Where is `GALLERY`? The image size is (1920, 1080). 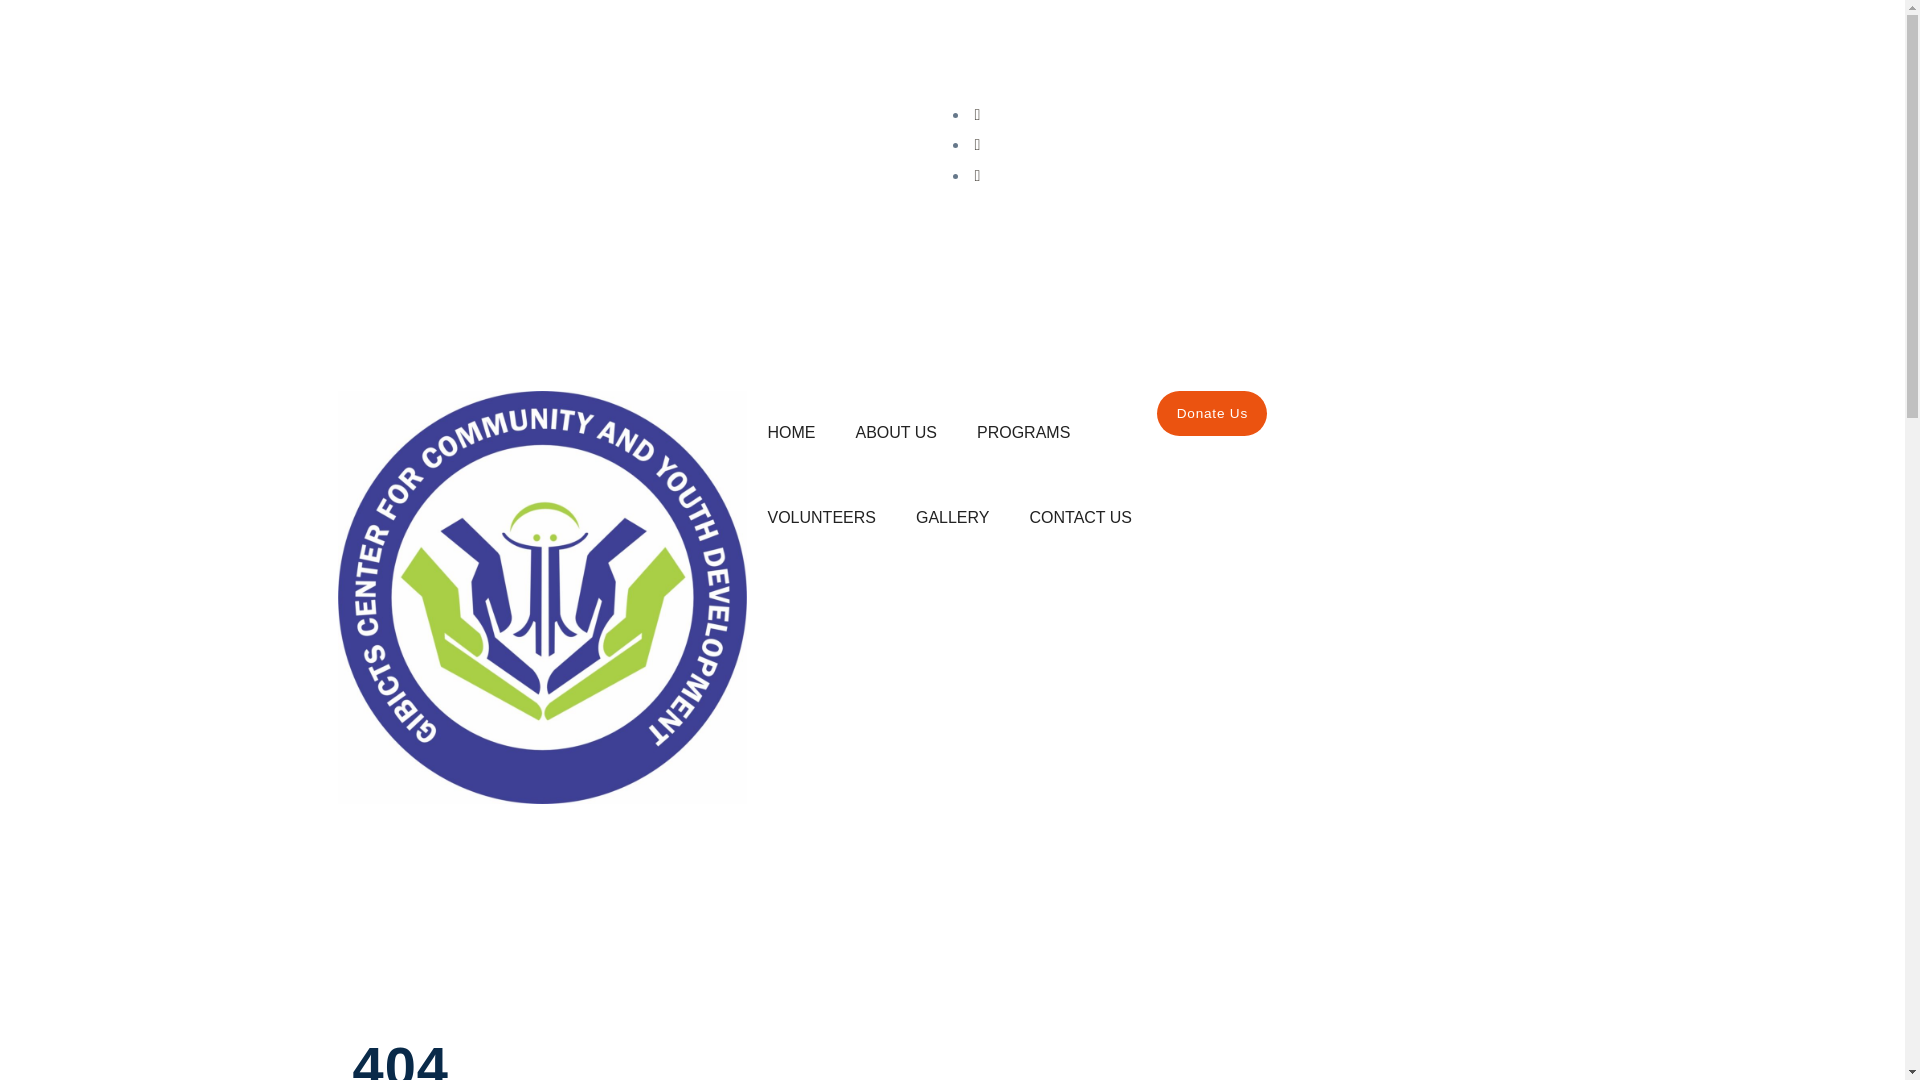 GALLERY is located at coordinates (952, 518).